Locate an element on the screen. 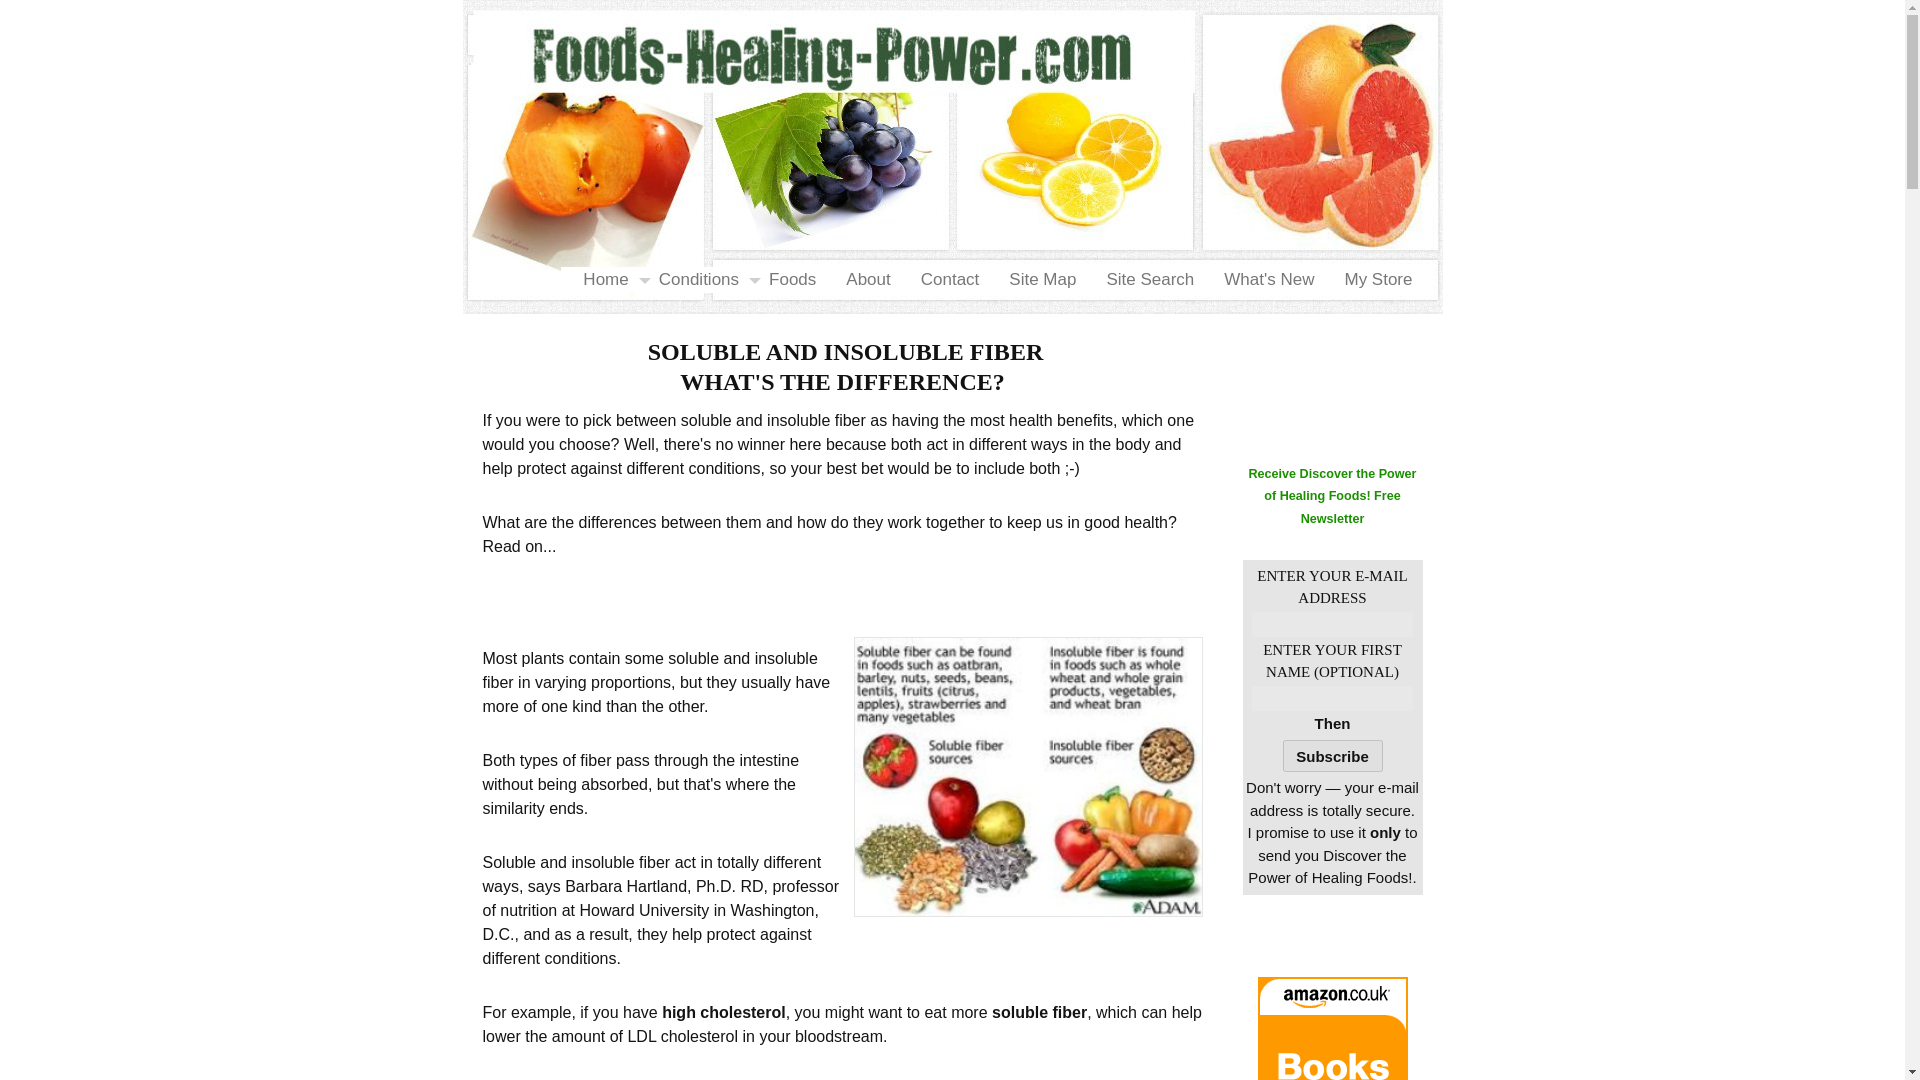 Image resolution: width=1920 pixels, height=1080 pixels. Contact is located at coordinates (943, 279).